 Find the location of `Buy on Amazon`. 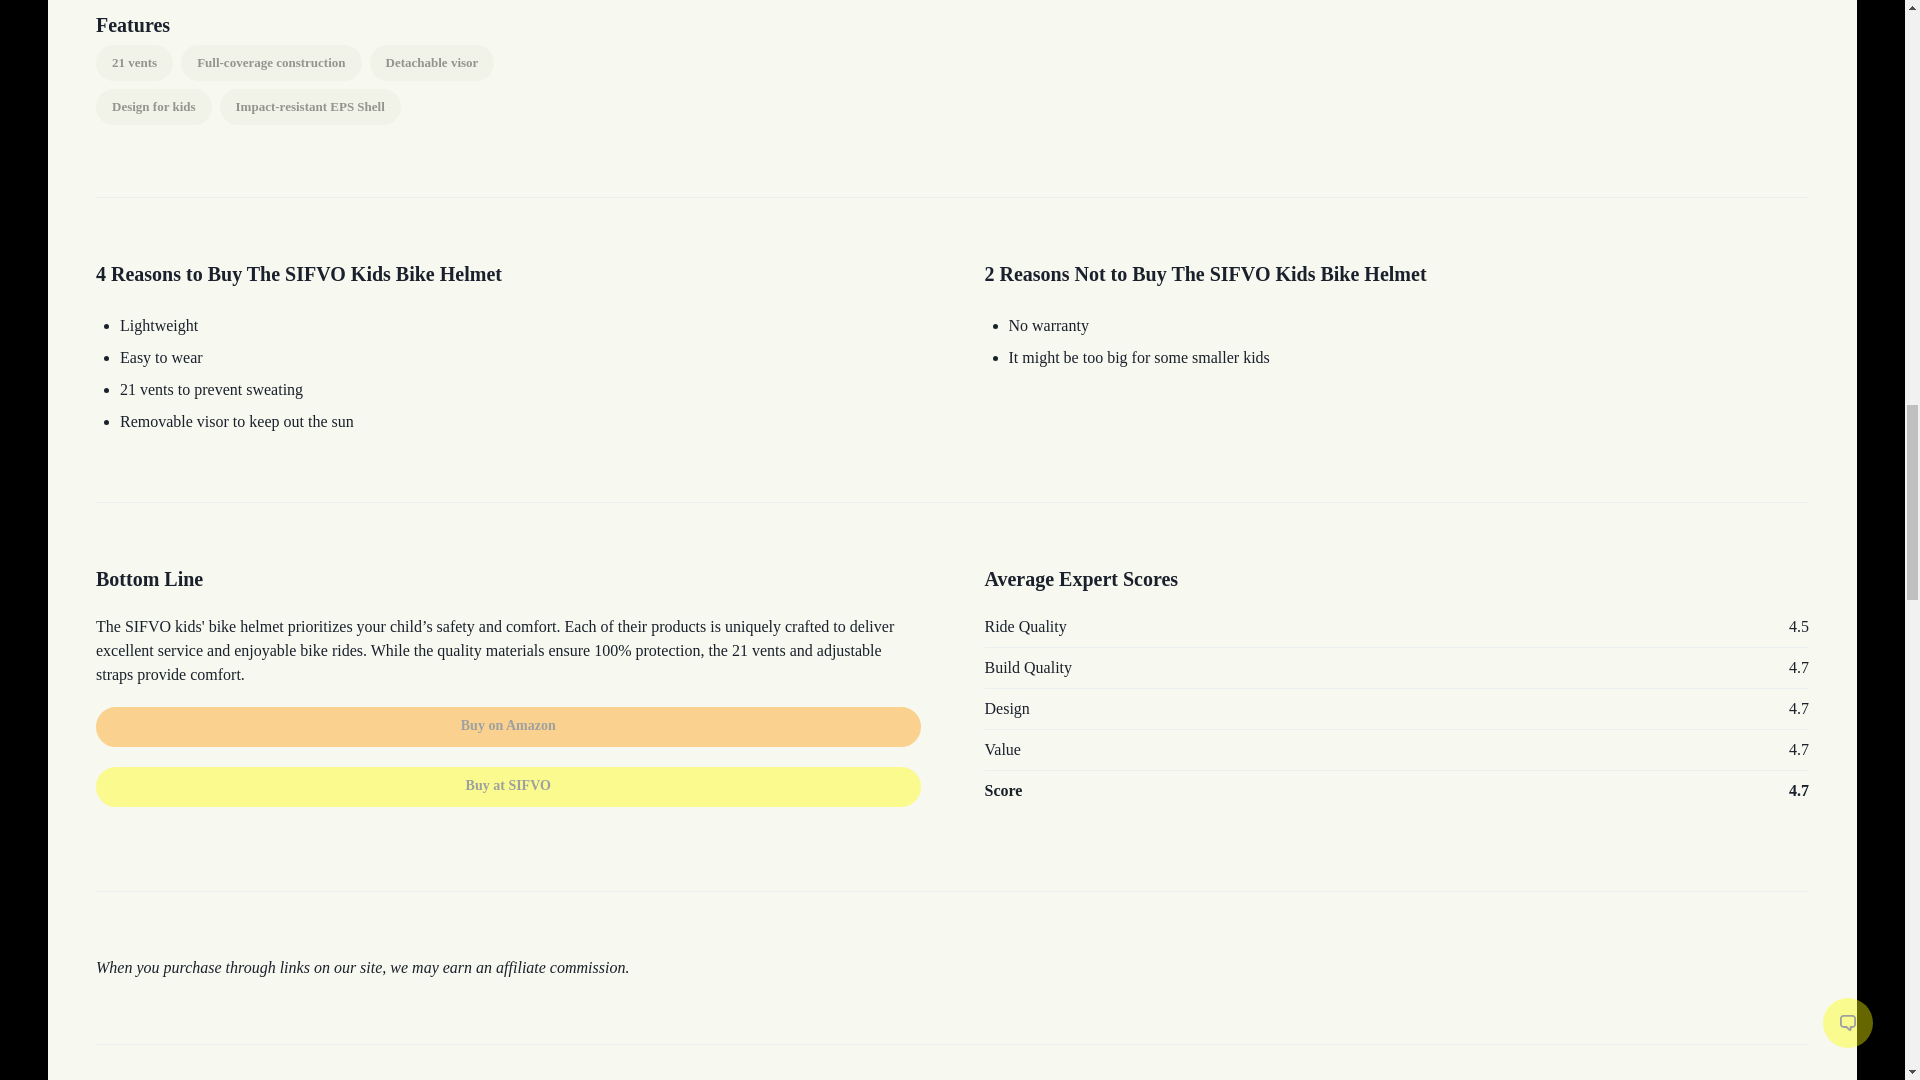

Buy on Amazon is located at coordinates (508, 724).